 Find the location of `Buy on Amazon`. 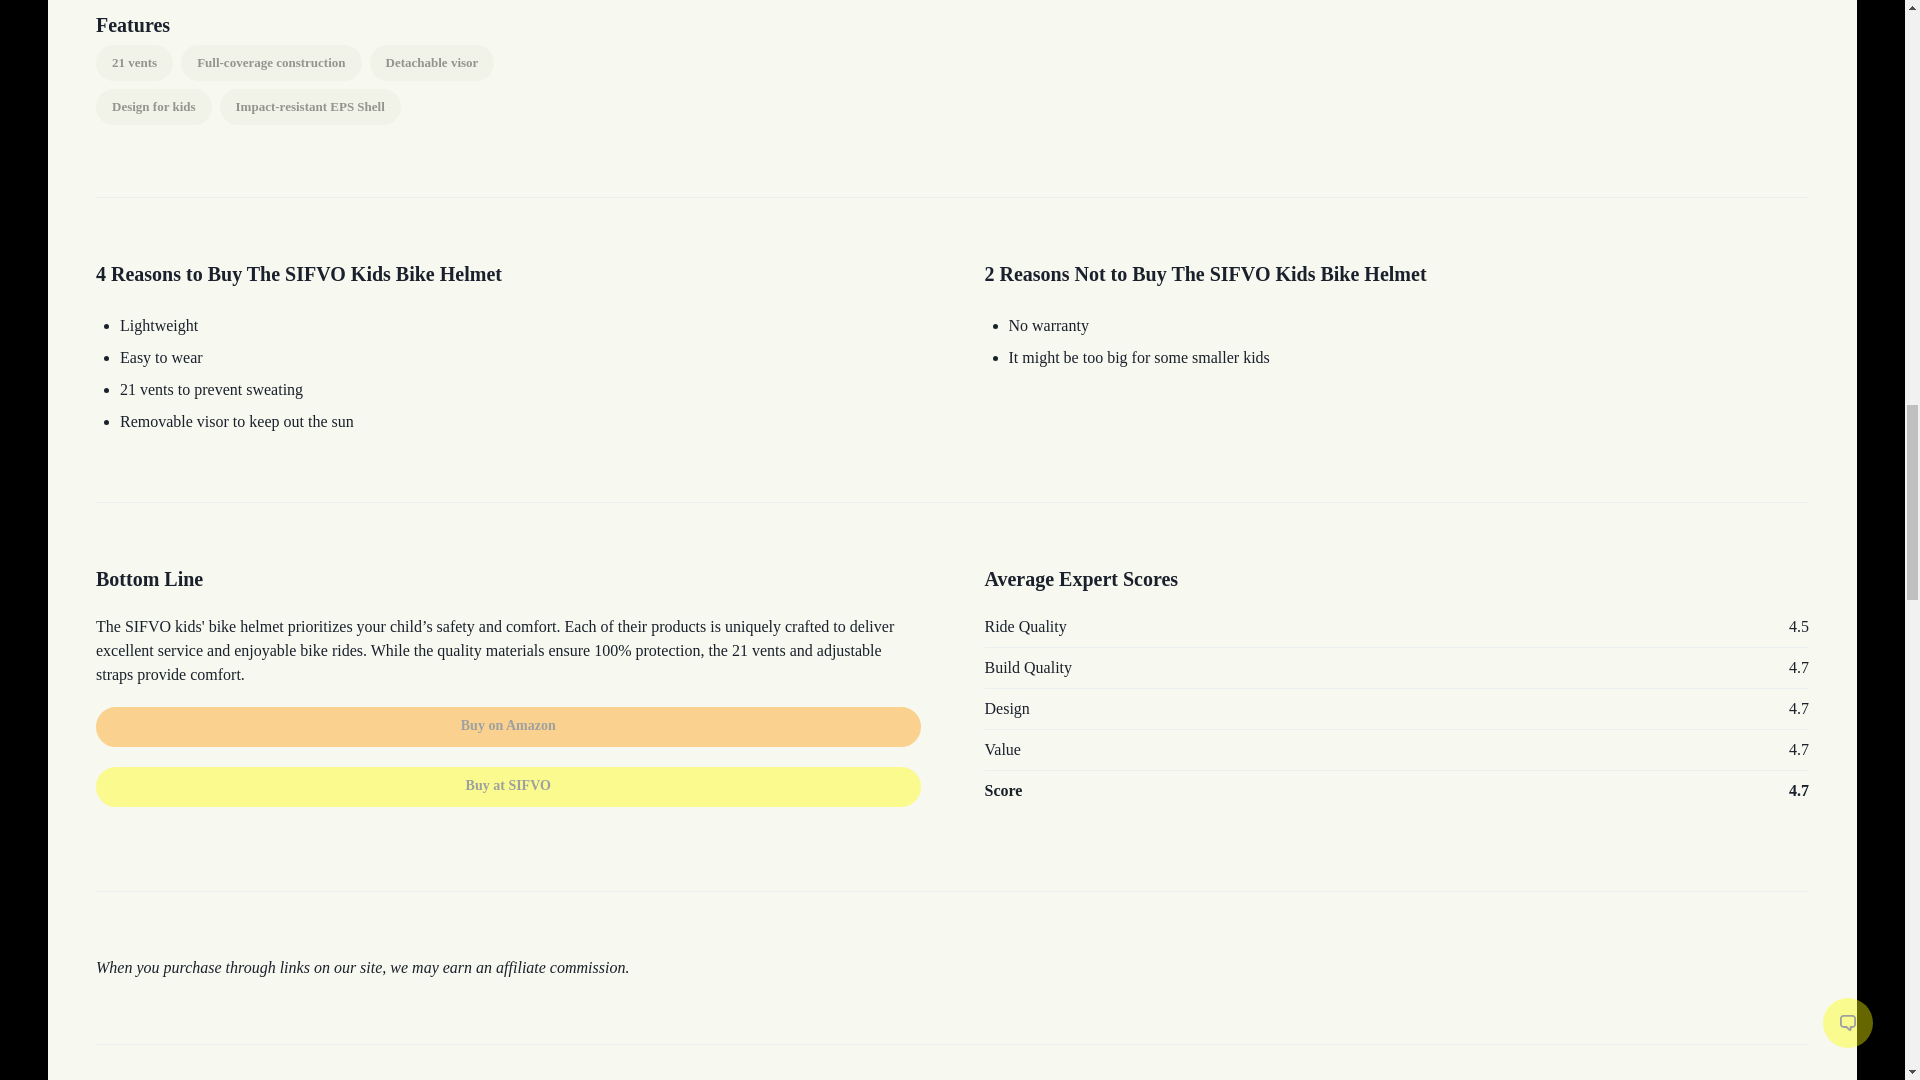

Buy on Amazon is located at coordinates (508, 724).